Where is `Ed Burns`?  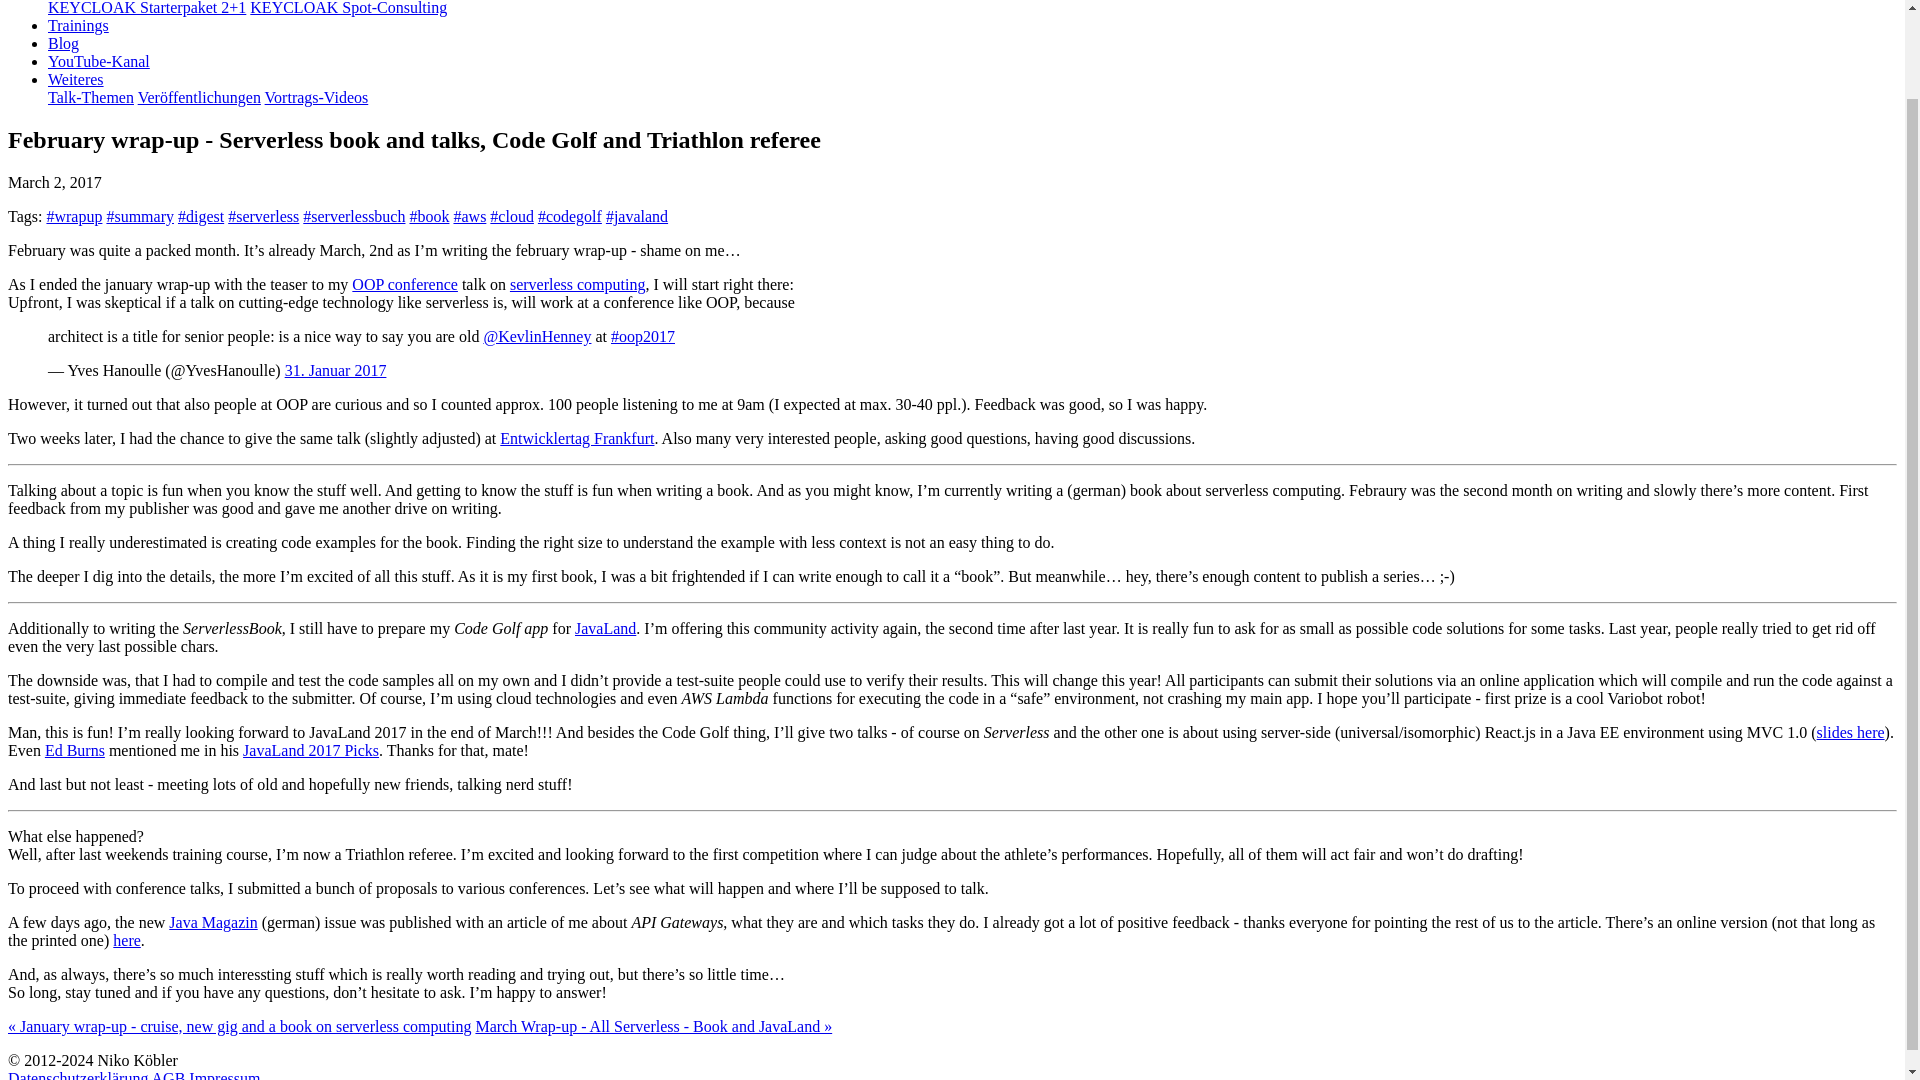 Ed Burns is located at coordinates (74, 750).